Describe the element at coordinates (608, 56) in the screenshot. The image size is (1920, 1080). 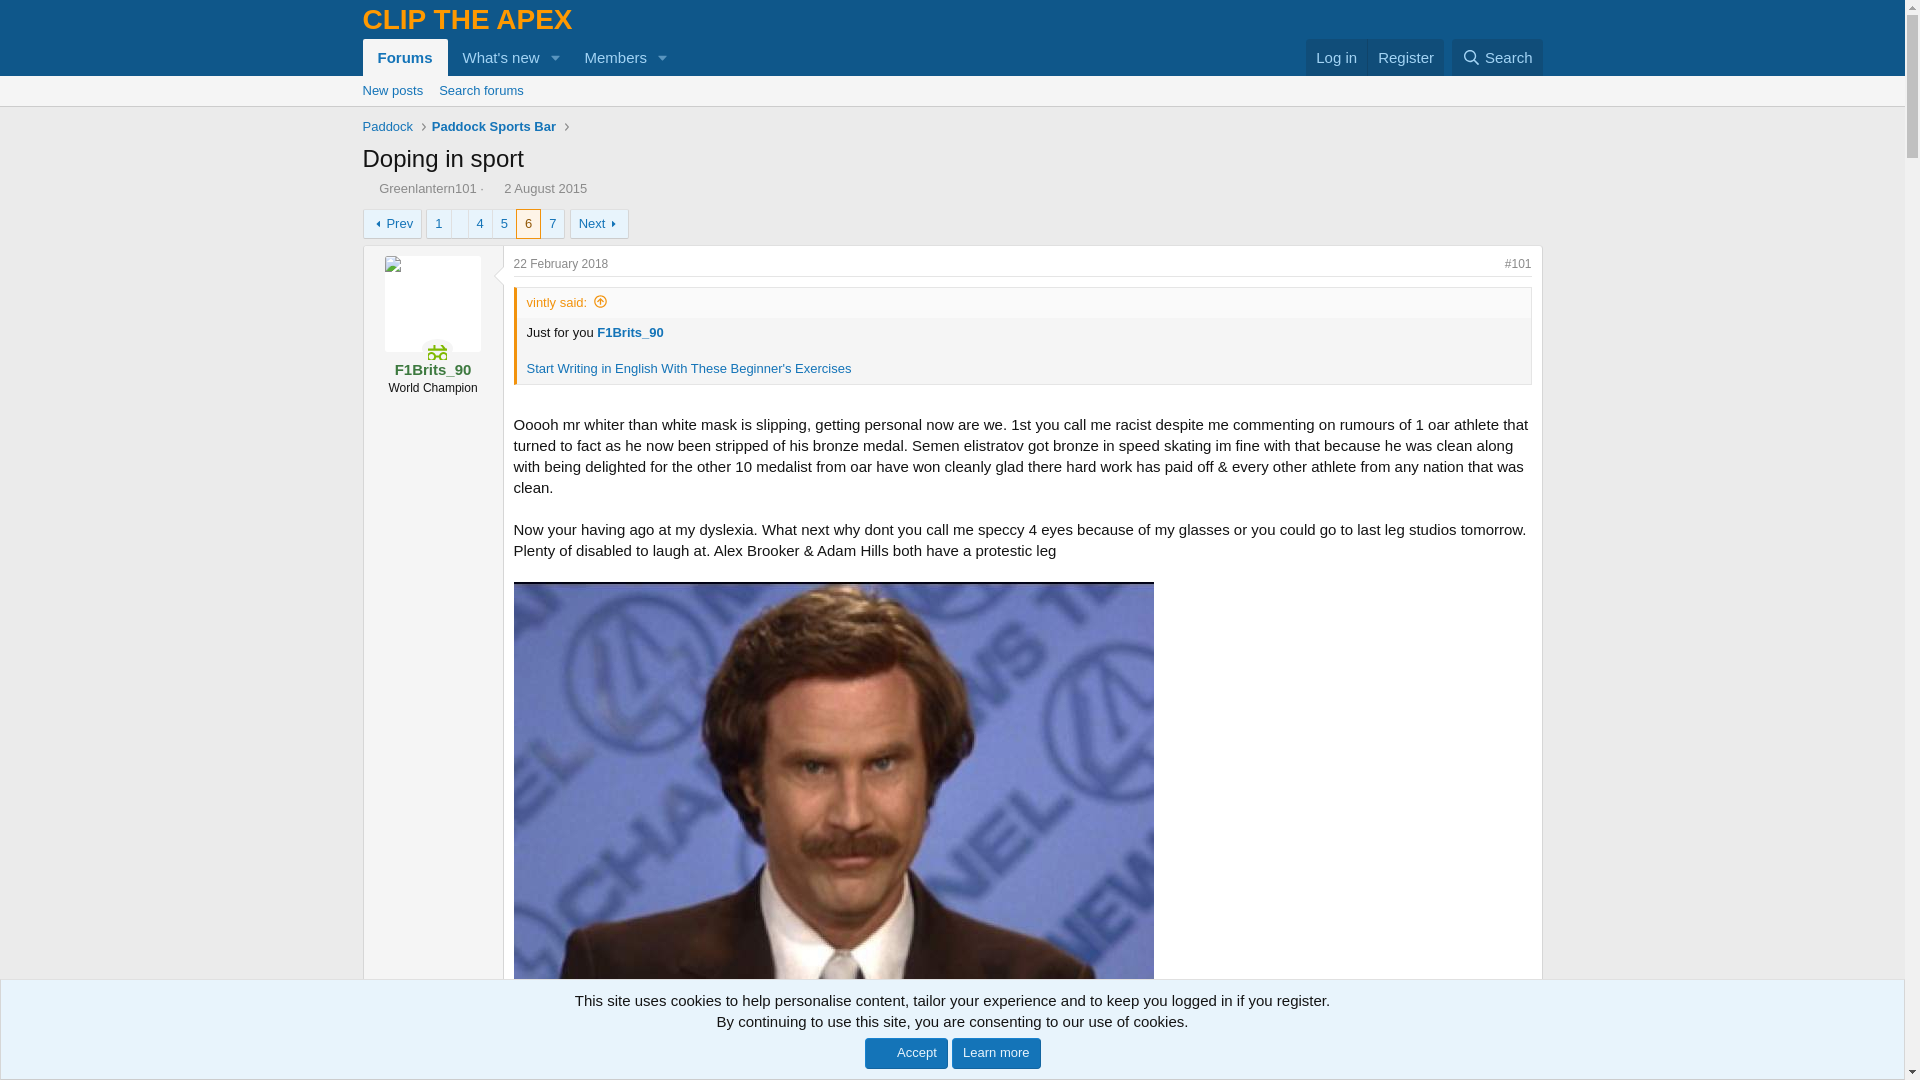
I see `Search` at that location.